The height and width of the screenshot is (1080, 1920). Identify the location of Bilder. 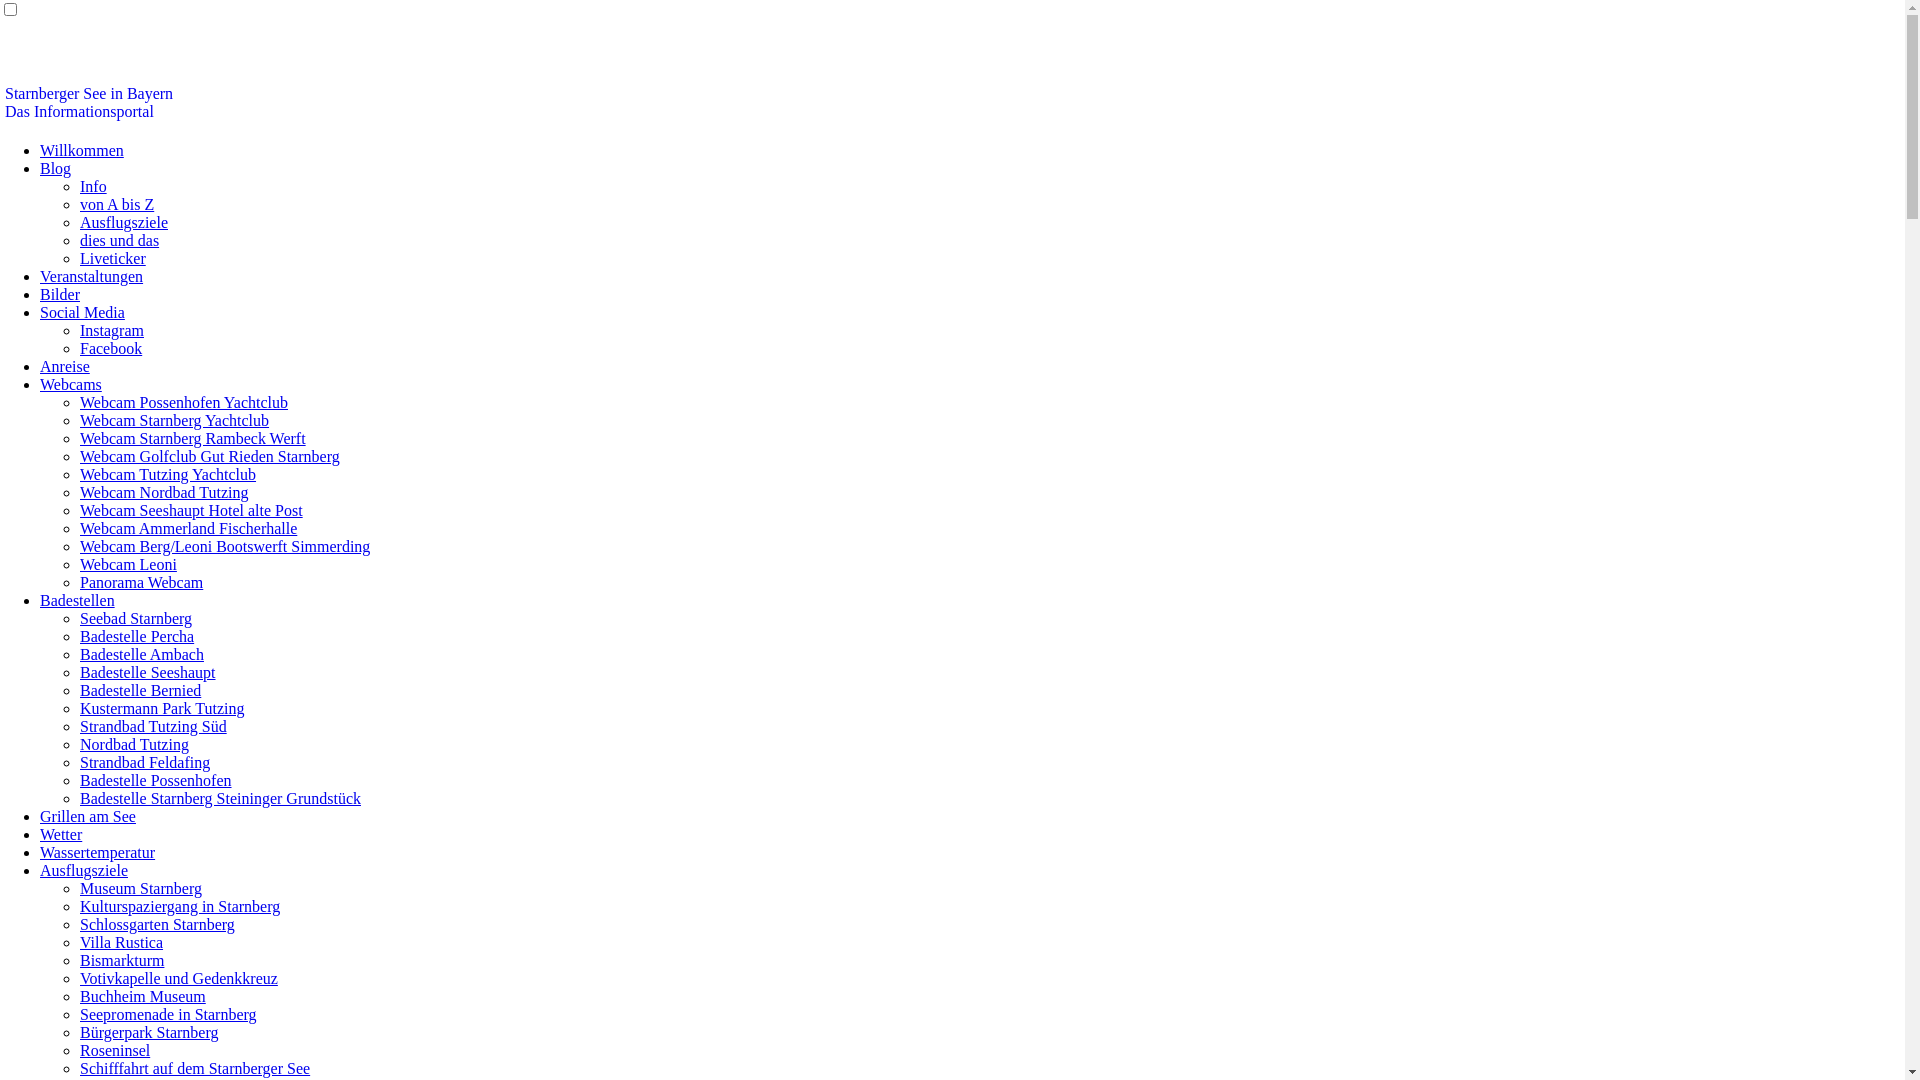
(60, 294).